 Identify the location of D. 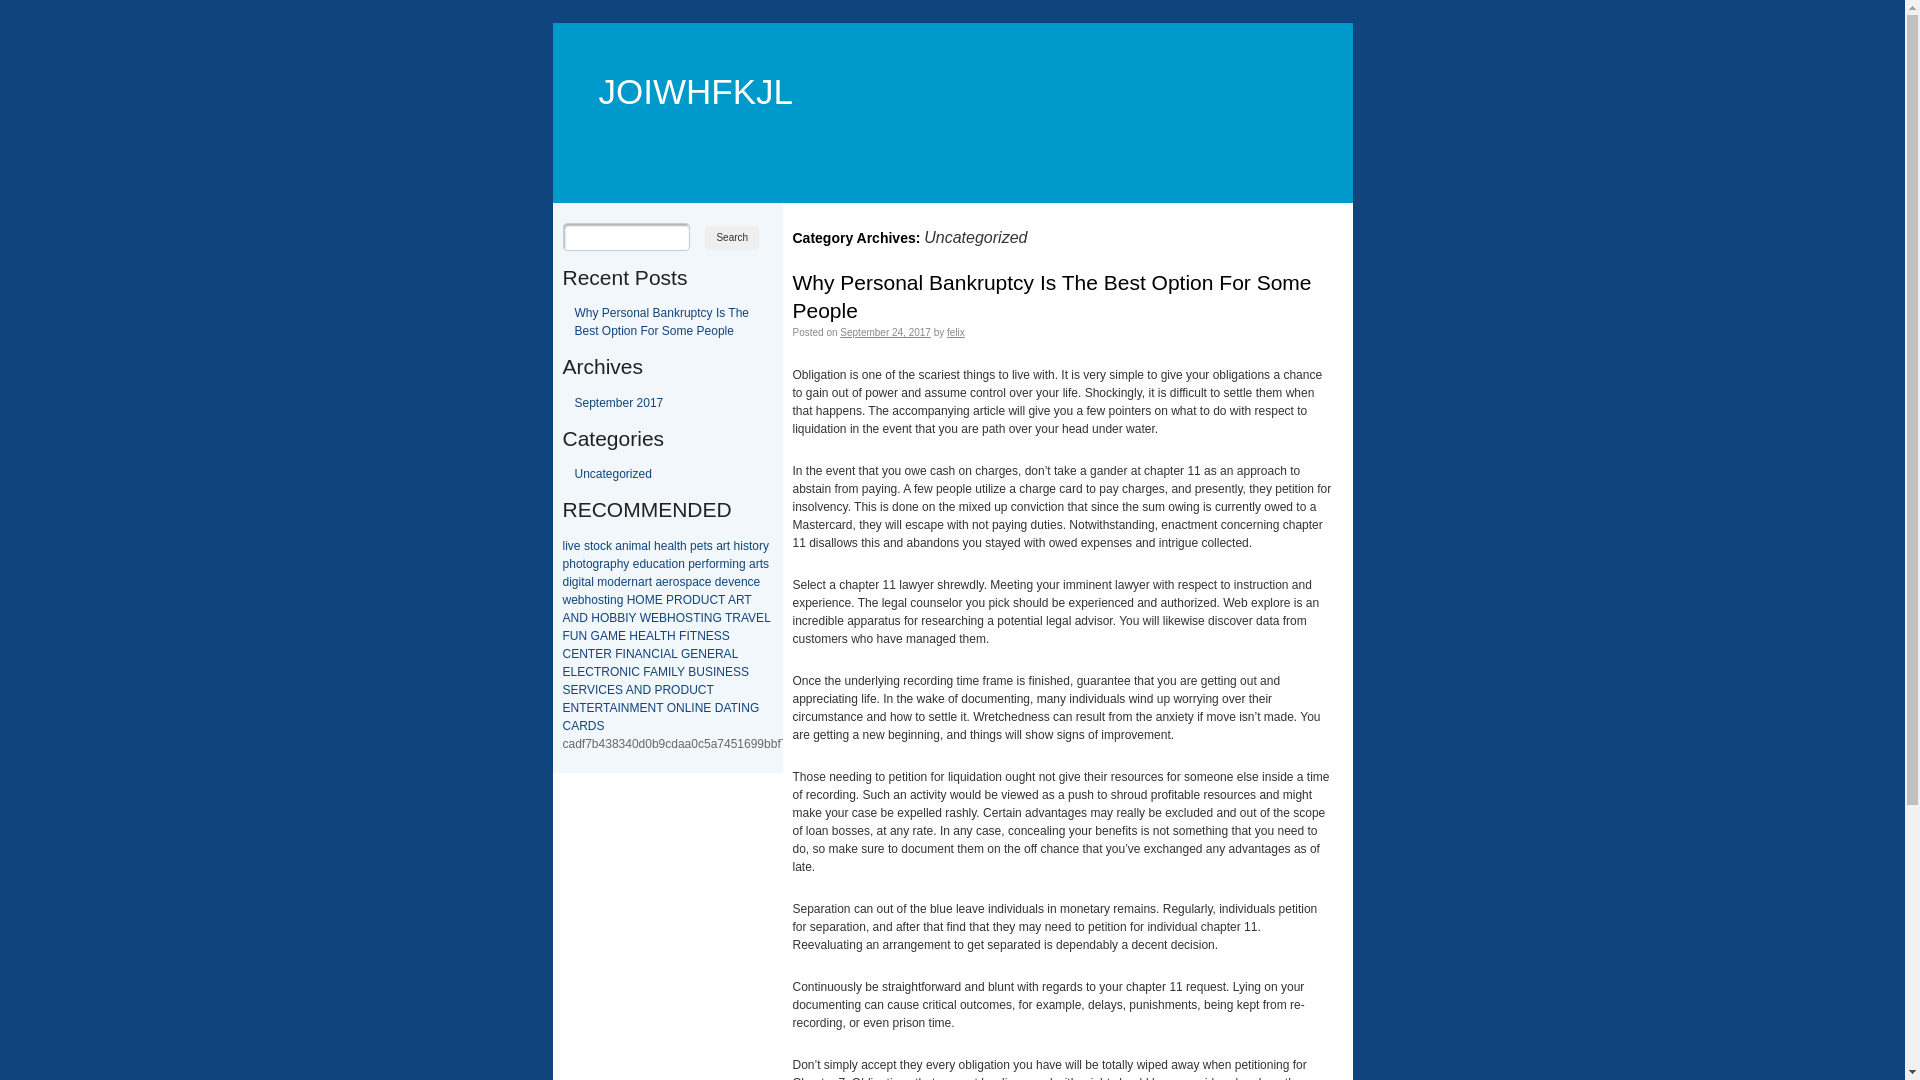
(592, 726).